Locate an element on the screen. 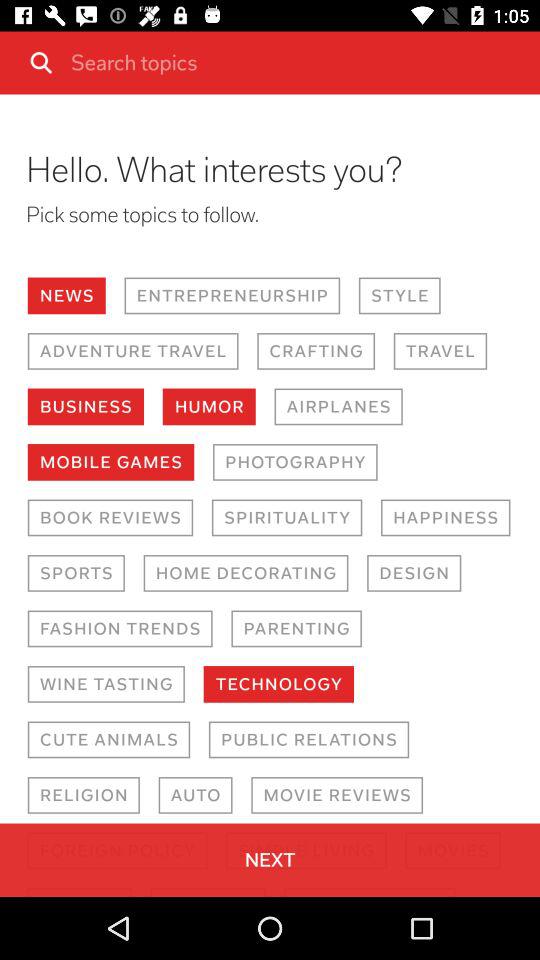 Image resolution: width=540 pixels, height=960 pixels. choose icon above the science icon is located at coordinates (117, 850).